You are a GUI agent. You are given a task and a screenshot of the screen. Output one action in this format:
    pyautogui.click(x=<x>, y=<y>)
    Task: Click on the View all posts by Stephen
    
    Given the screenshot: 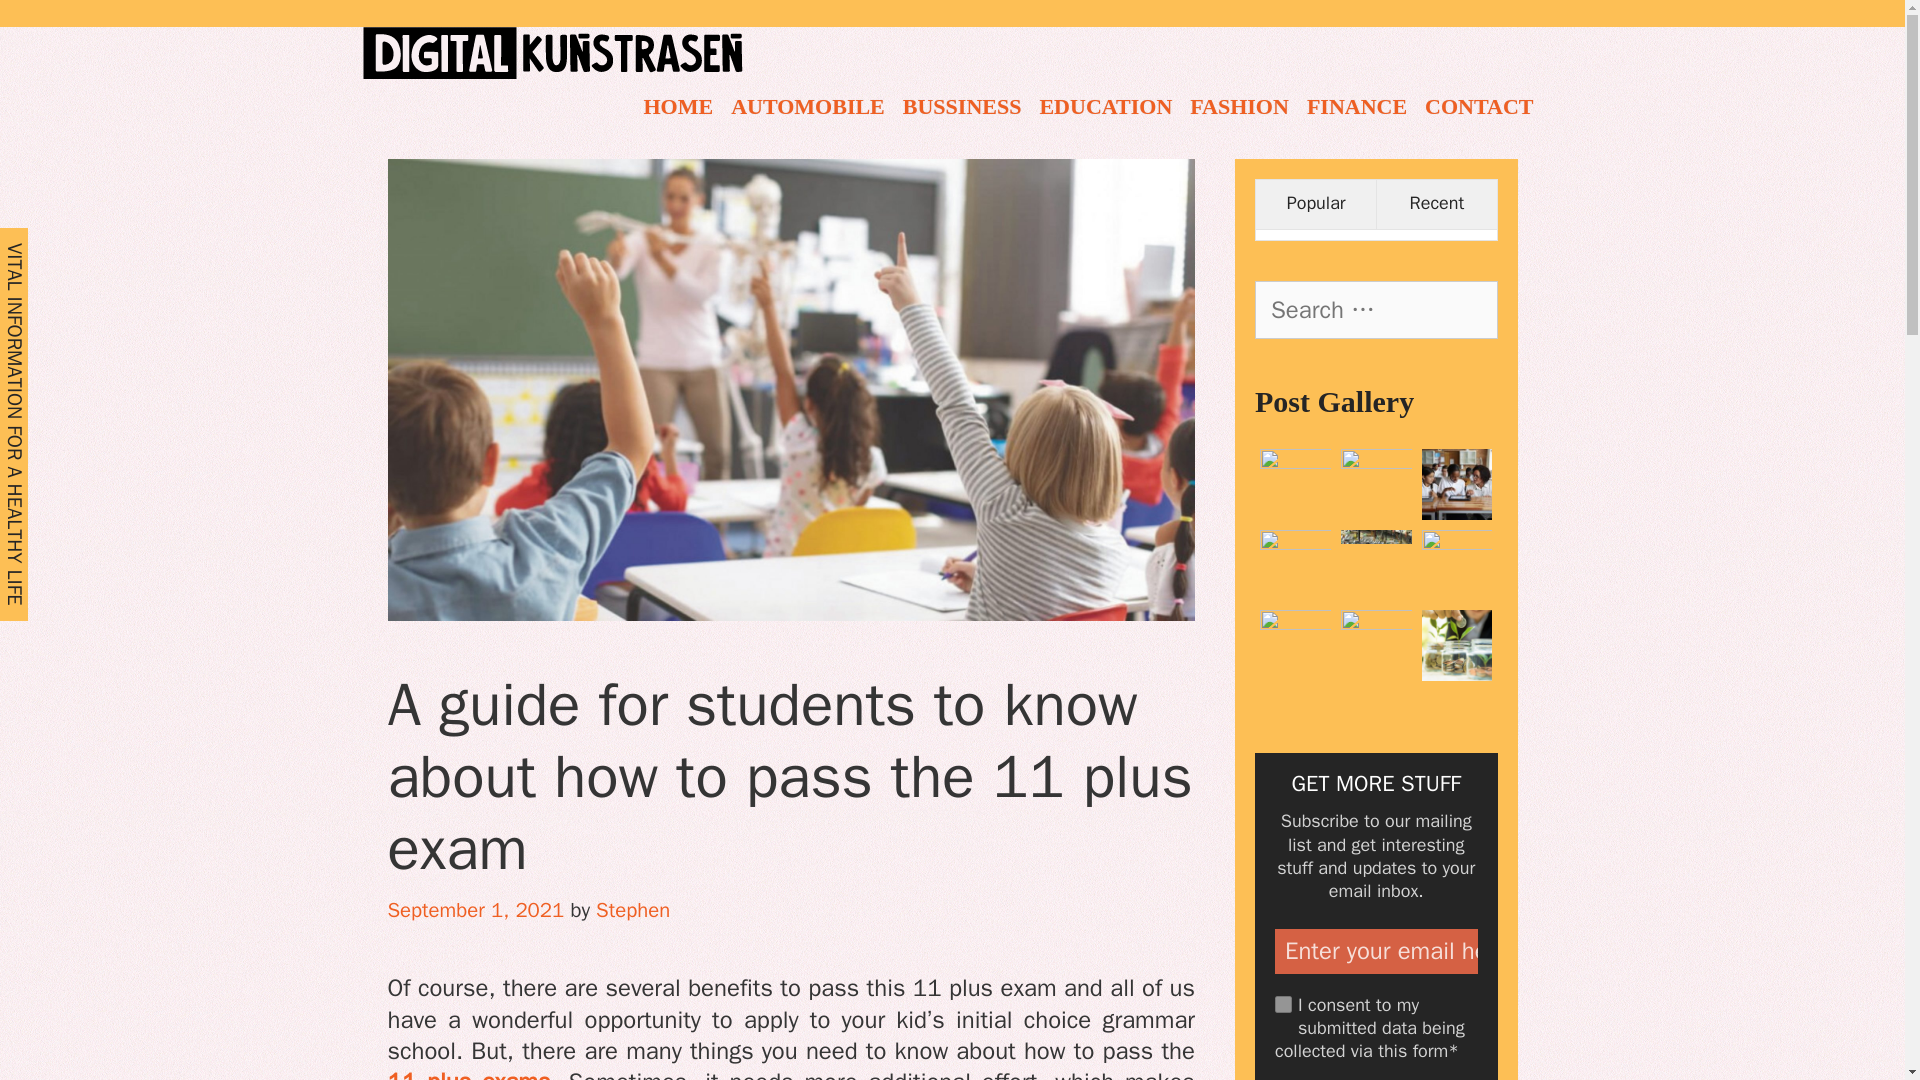 What is the action you would take?
    pyautogui.click(x=632, y=910)
    